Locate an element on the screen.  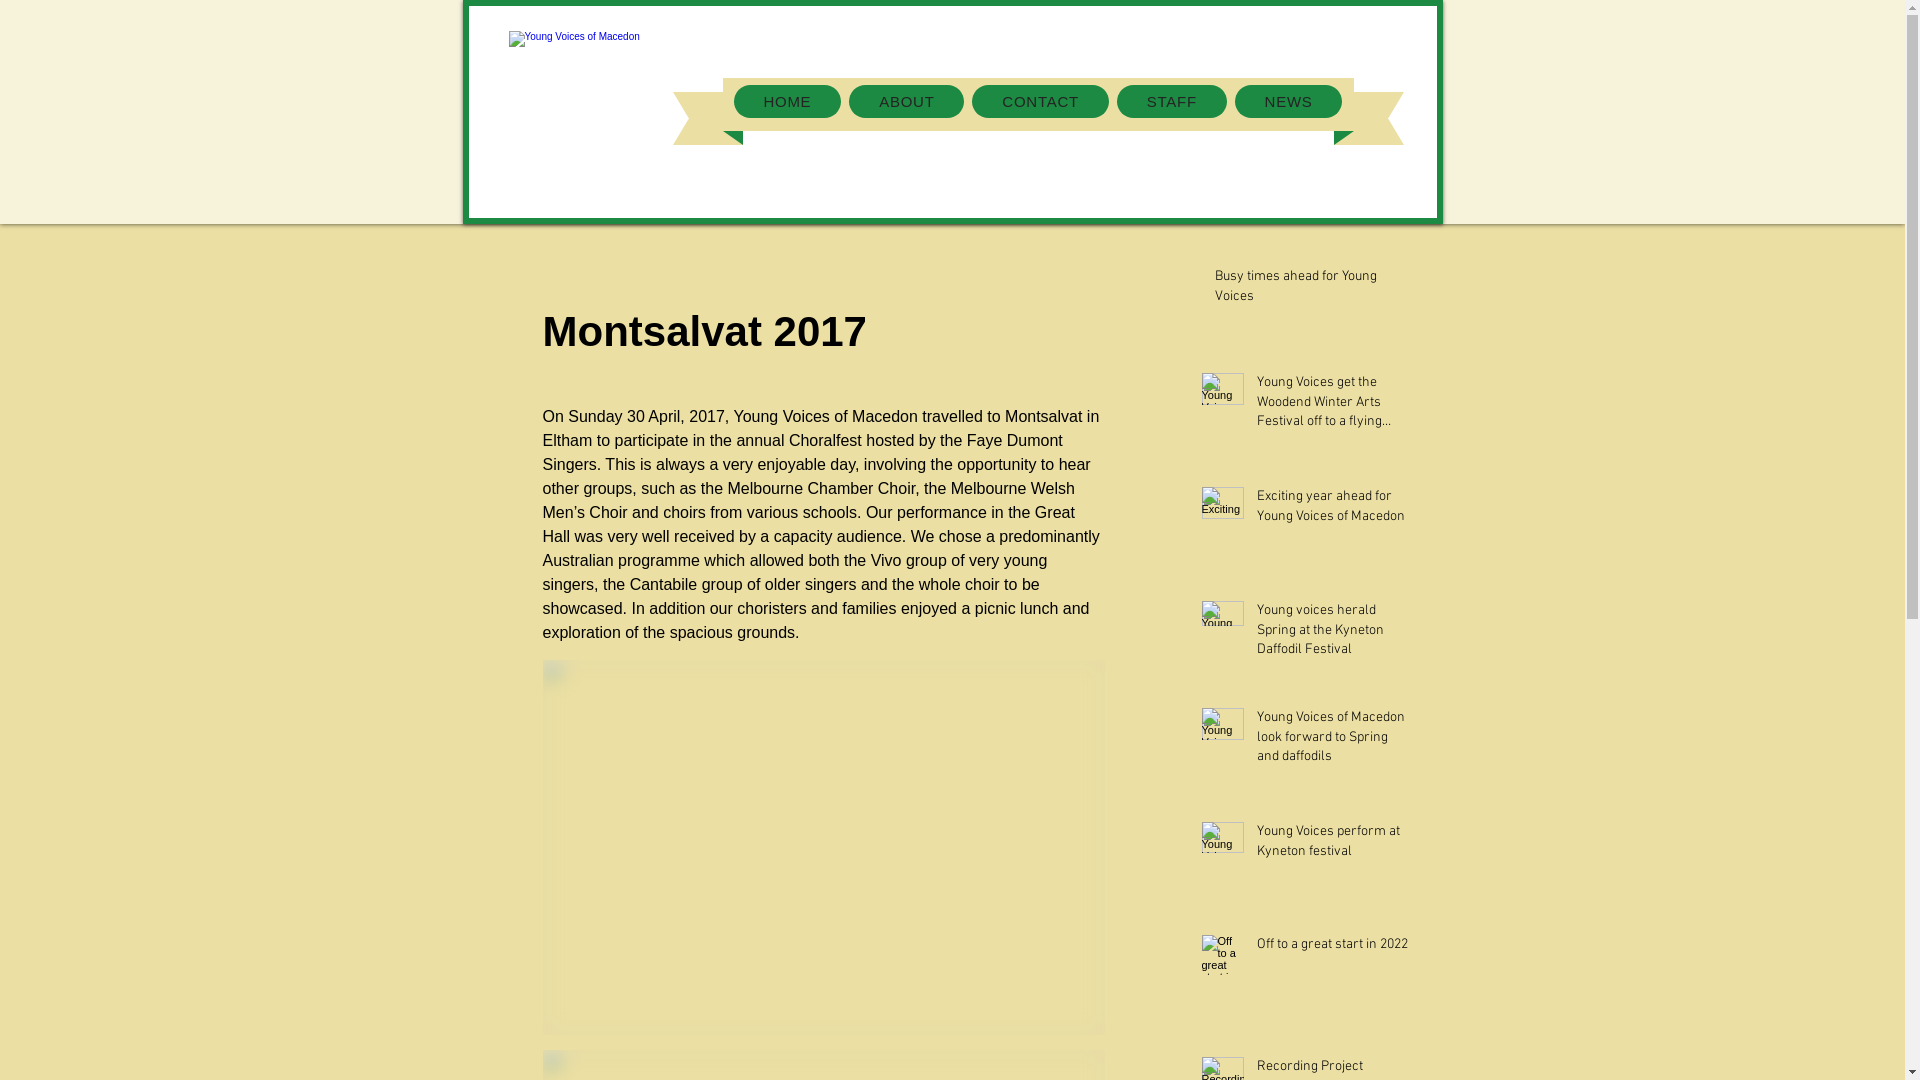
NEWS is located at coordinates (1289, 102).